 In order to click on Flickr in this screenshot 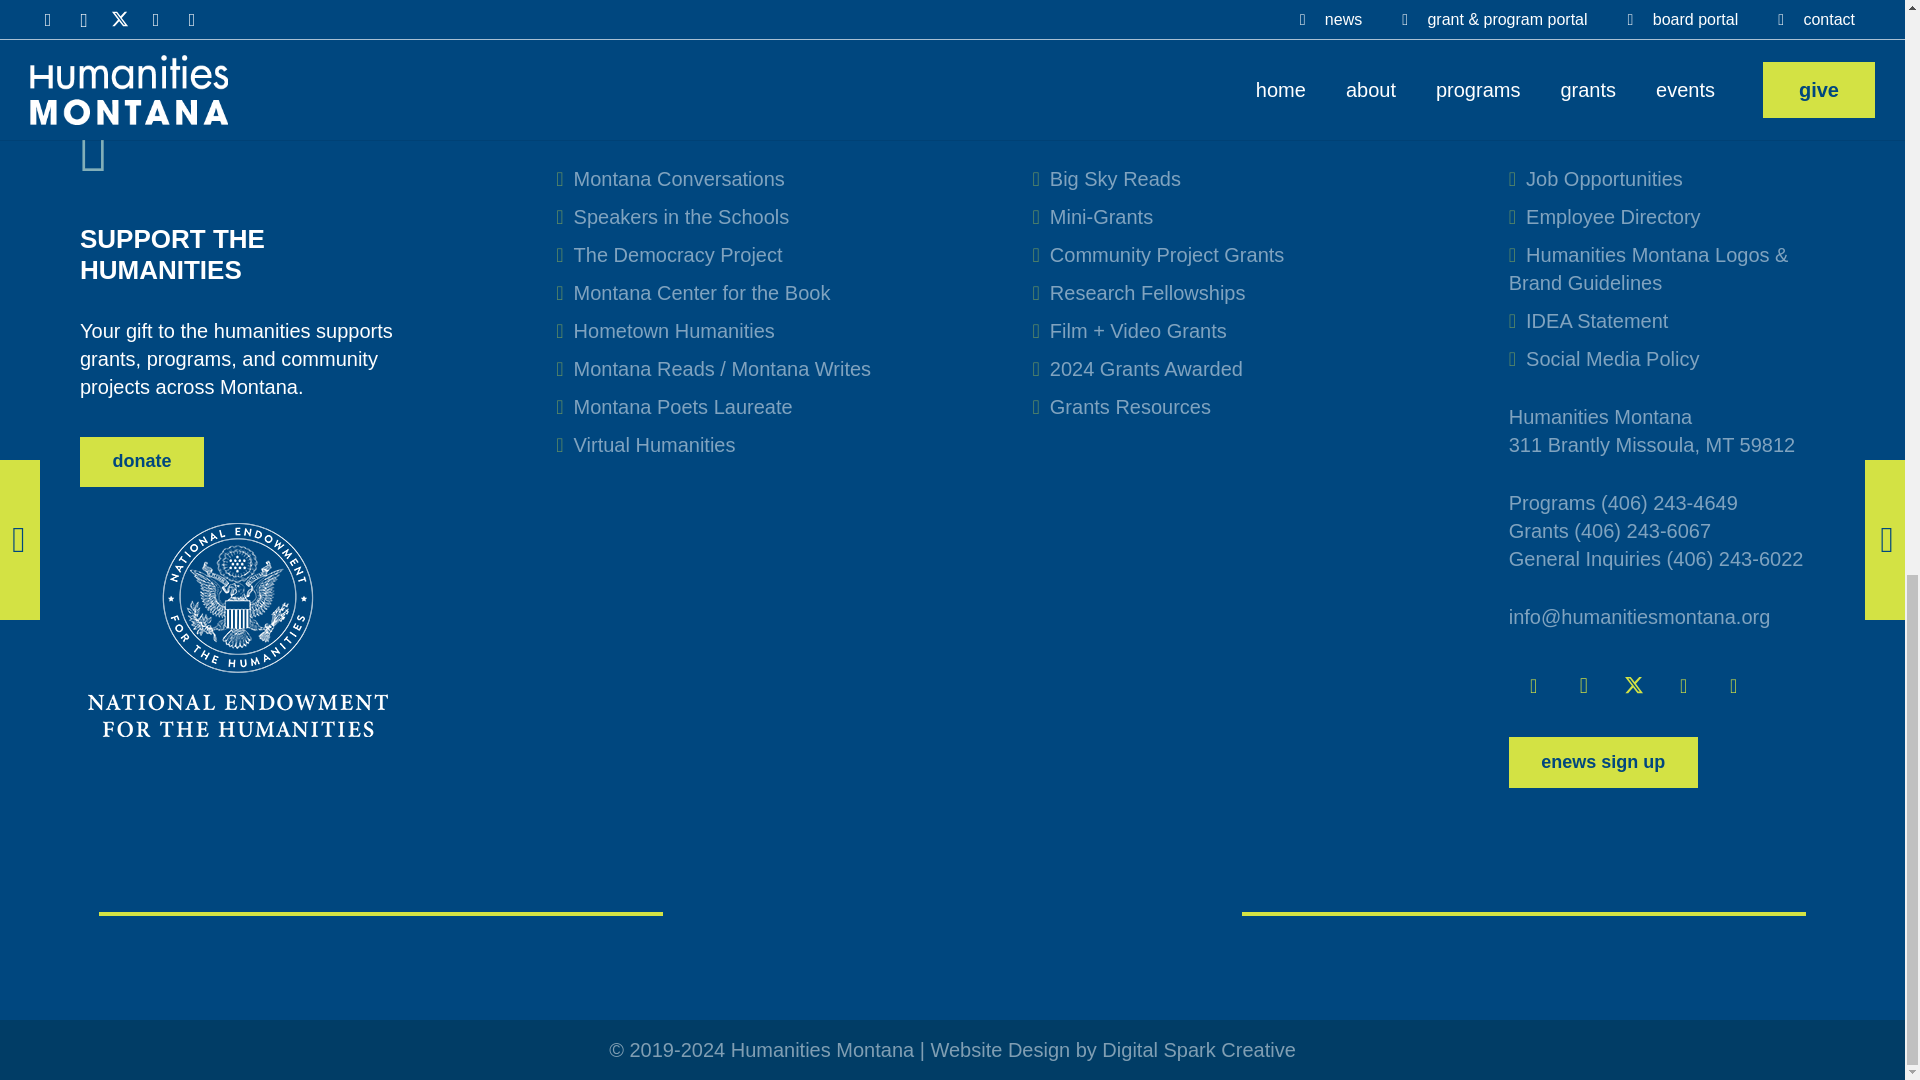, I will do `click(1733, 685)`.